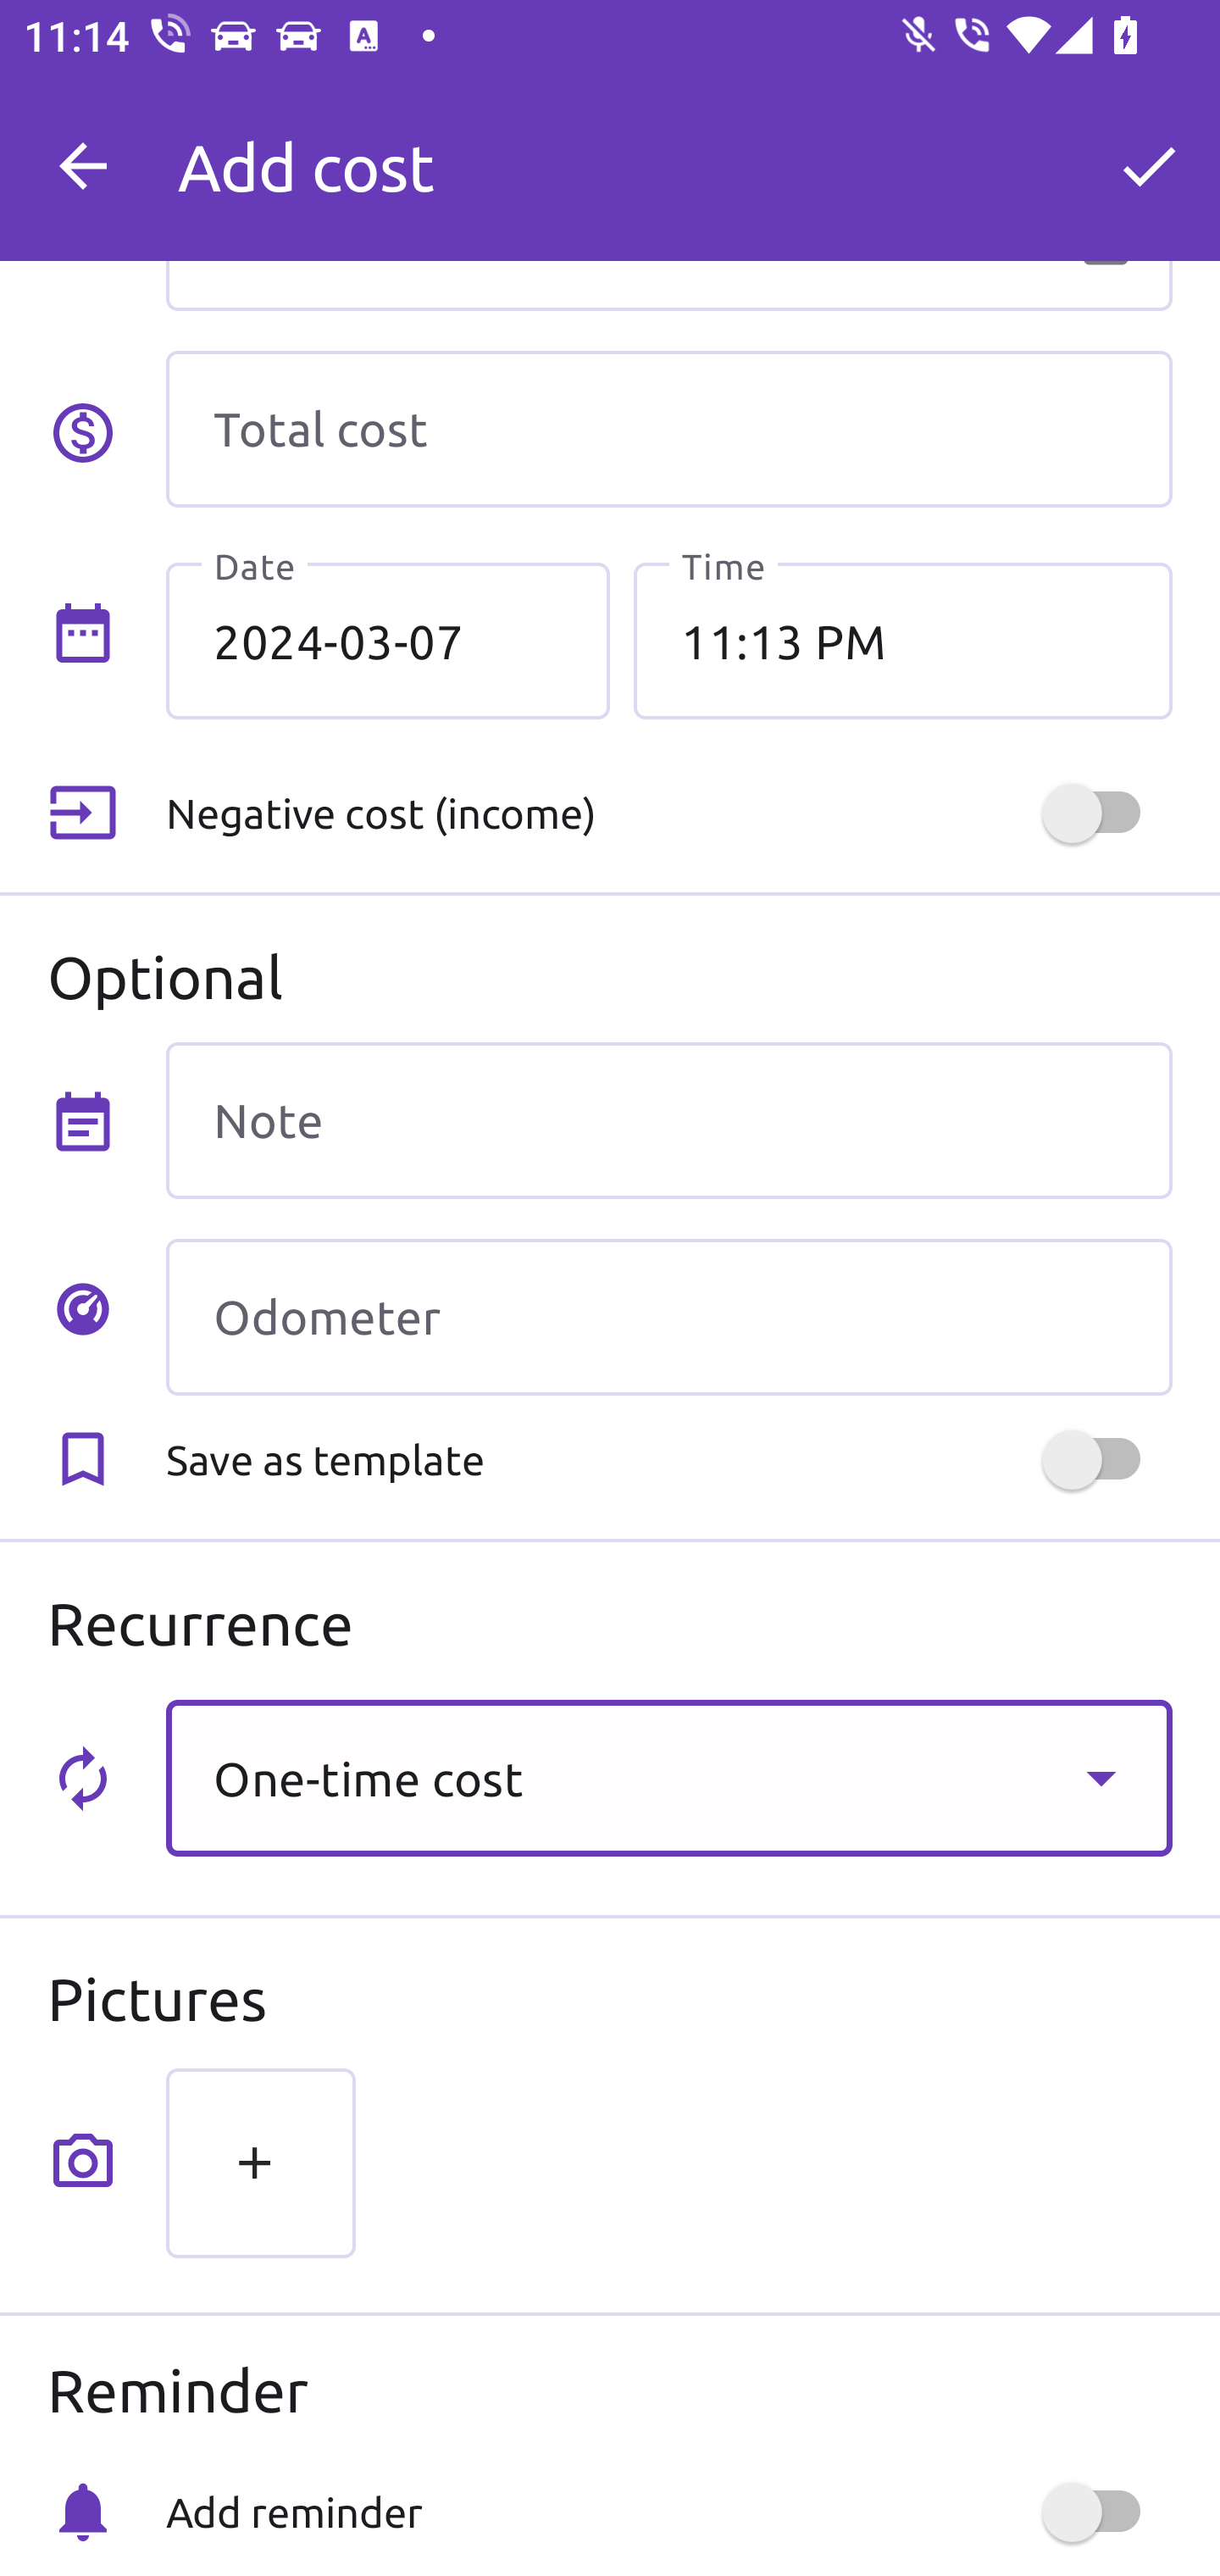  What do you see at coordinates (668, 152) in the screenshot?
I see `M My Car 0 km` at bounding box center [668, 152].